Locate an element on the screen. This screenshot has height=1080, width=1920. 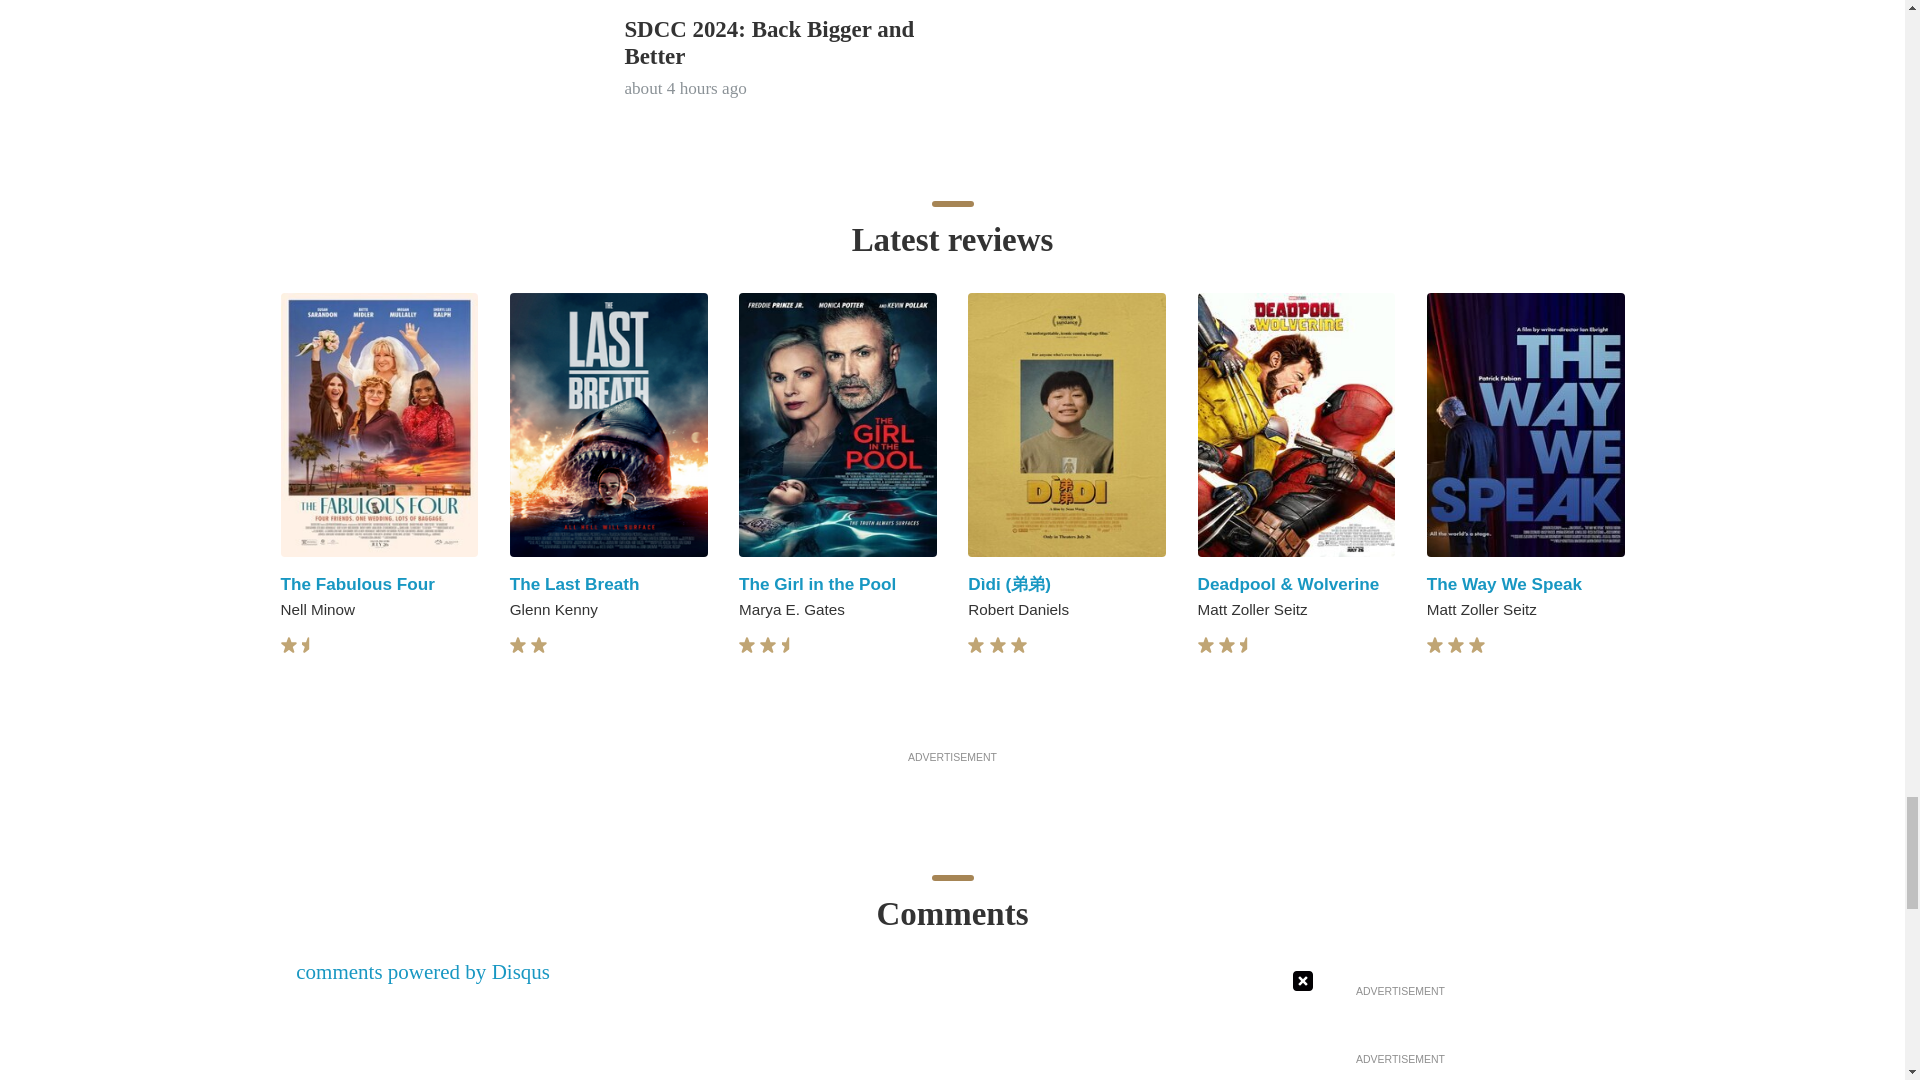
star-full is located at coordinates (746, 646).